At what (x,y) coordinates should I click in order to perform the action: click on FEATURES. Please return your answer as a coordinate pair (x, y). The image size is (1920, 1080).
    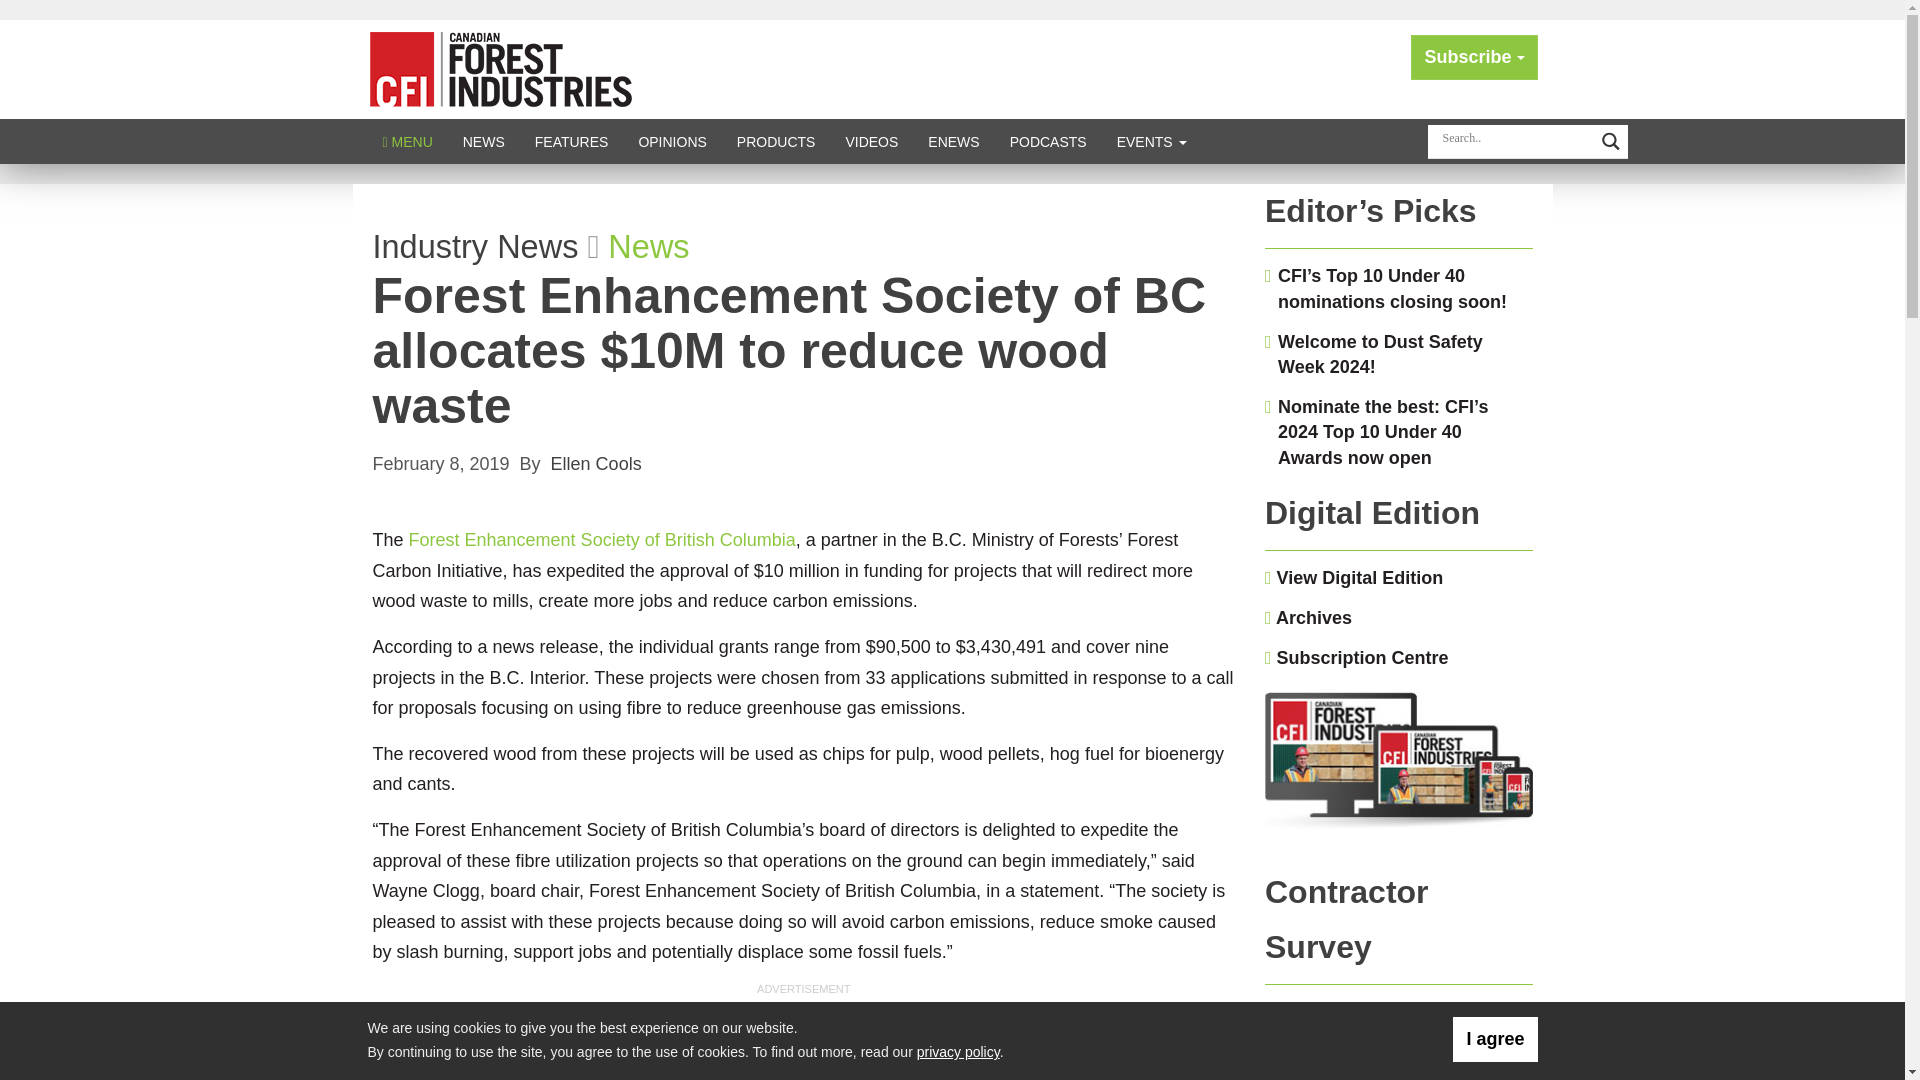
    Looking at the image, I should click on (572, 141).